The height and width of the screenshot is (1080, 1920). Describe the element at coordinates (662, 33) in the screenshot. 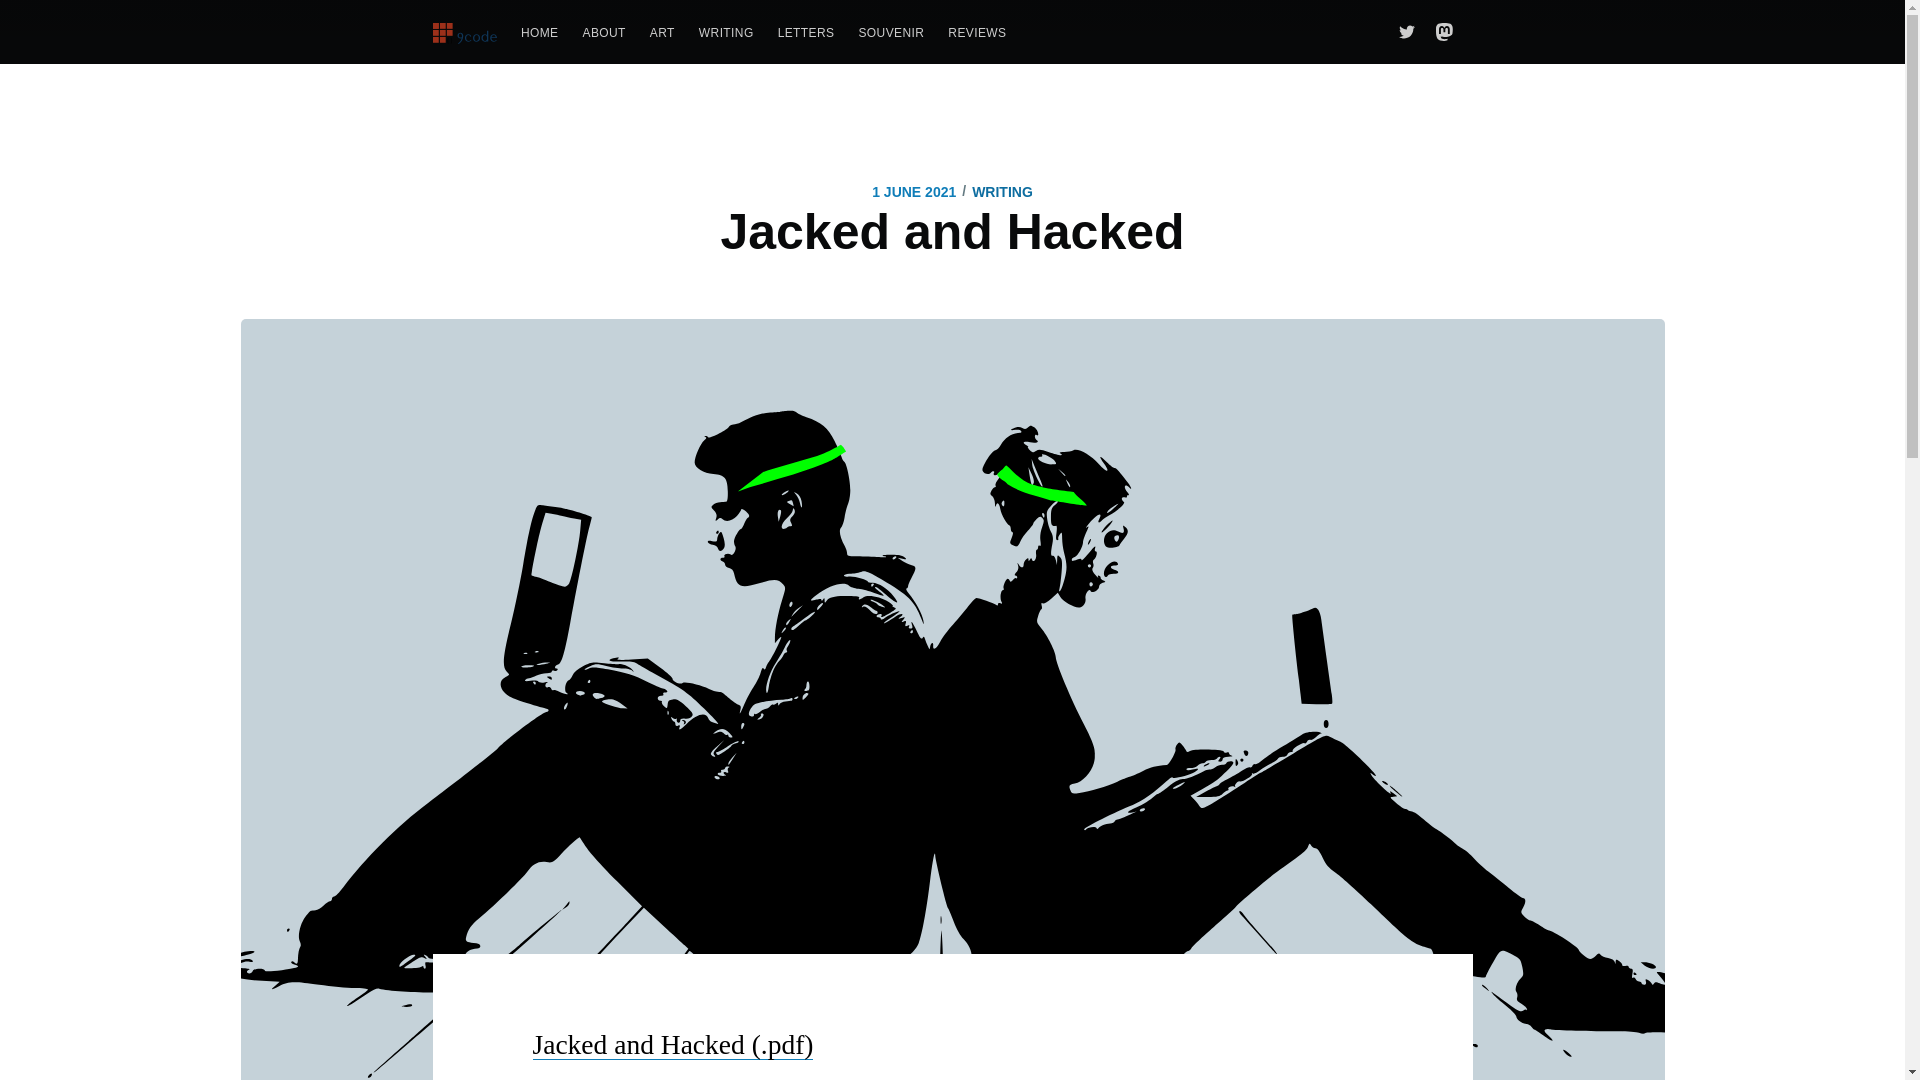

I see `ART` at that location.